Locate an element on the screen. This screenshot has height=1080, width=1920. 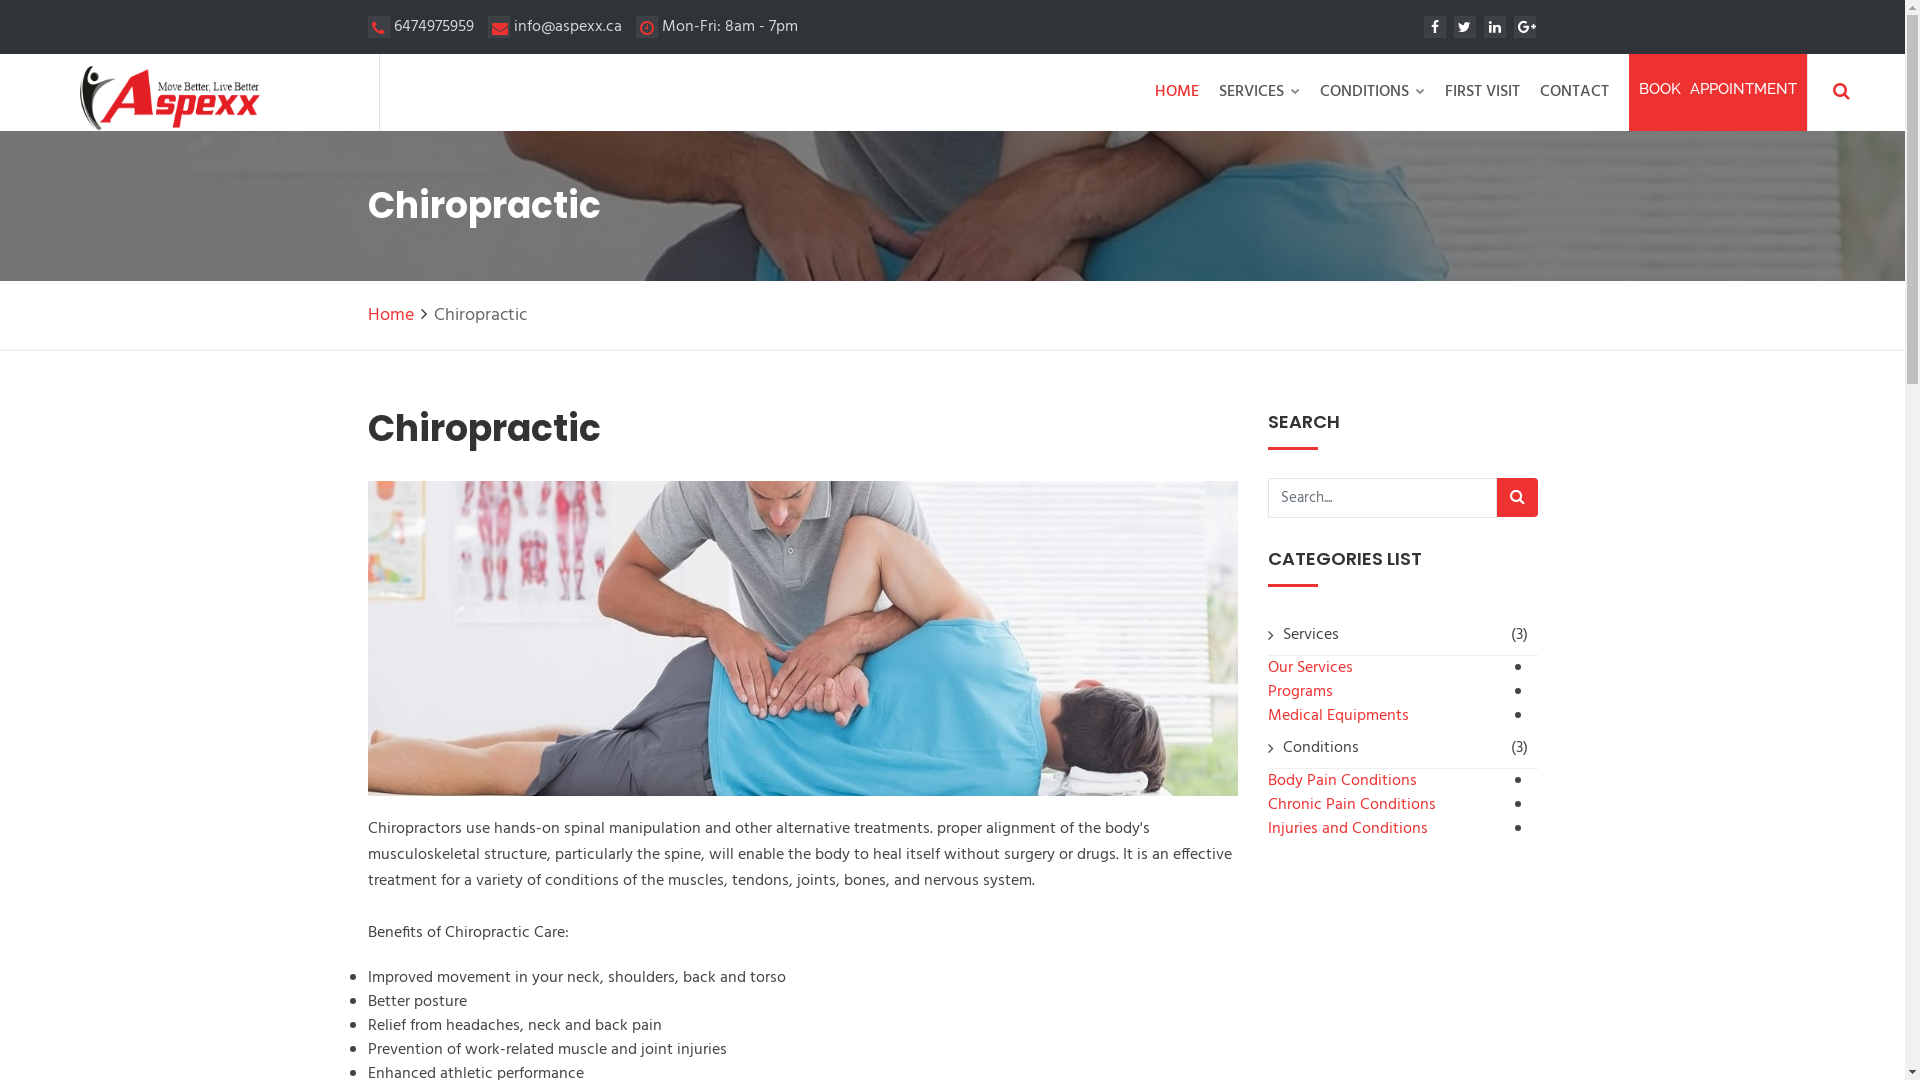
BOOK APPOINTMENT is located at coordinates (1718, 92).